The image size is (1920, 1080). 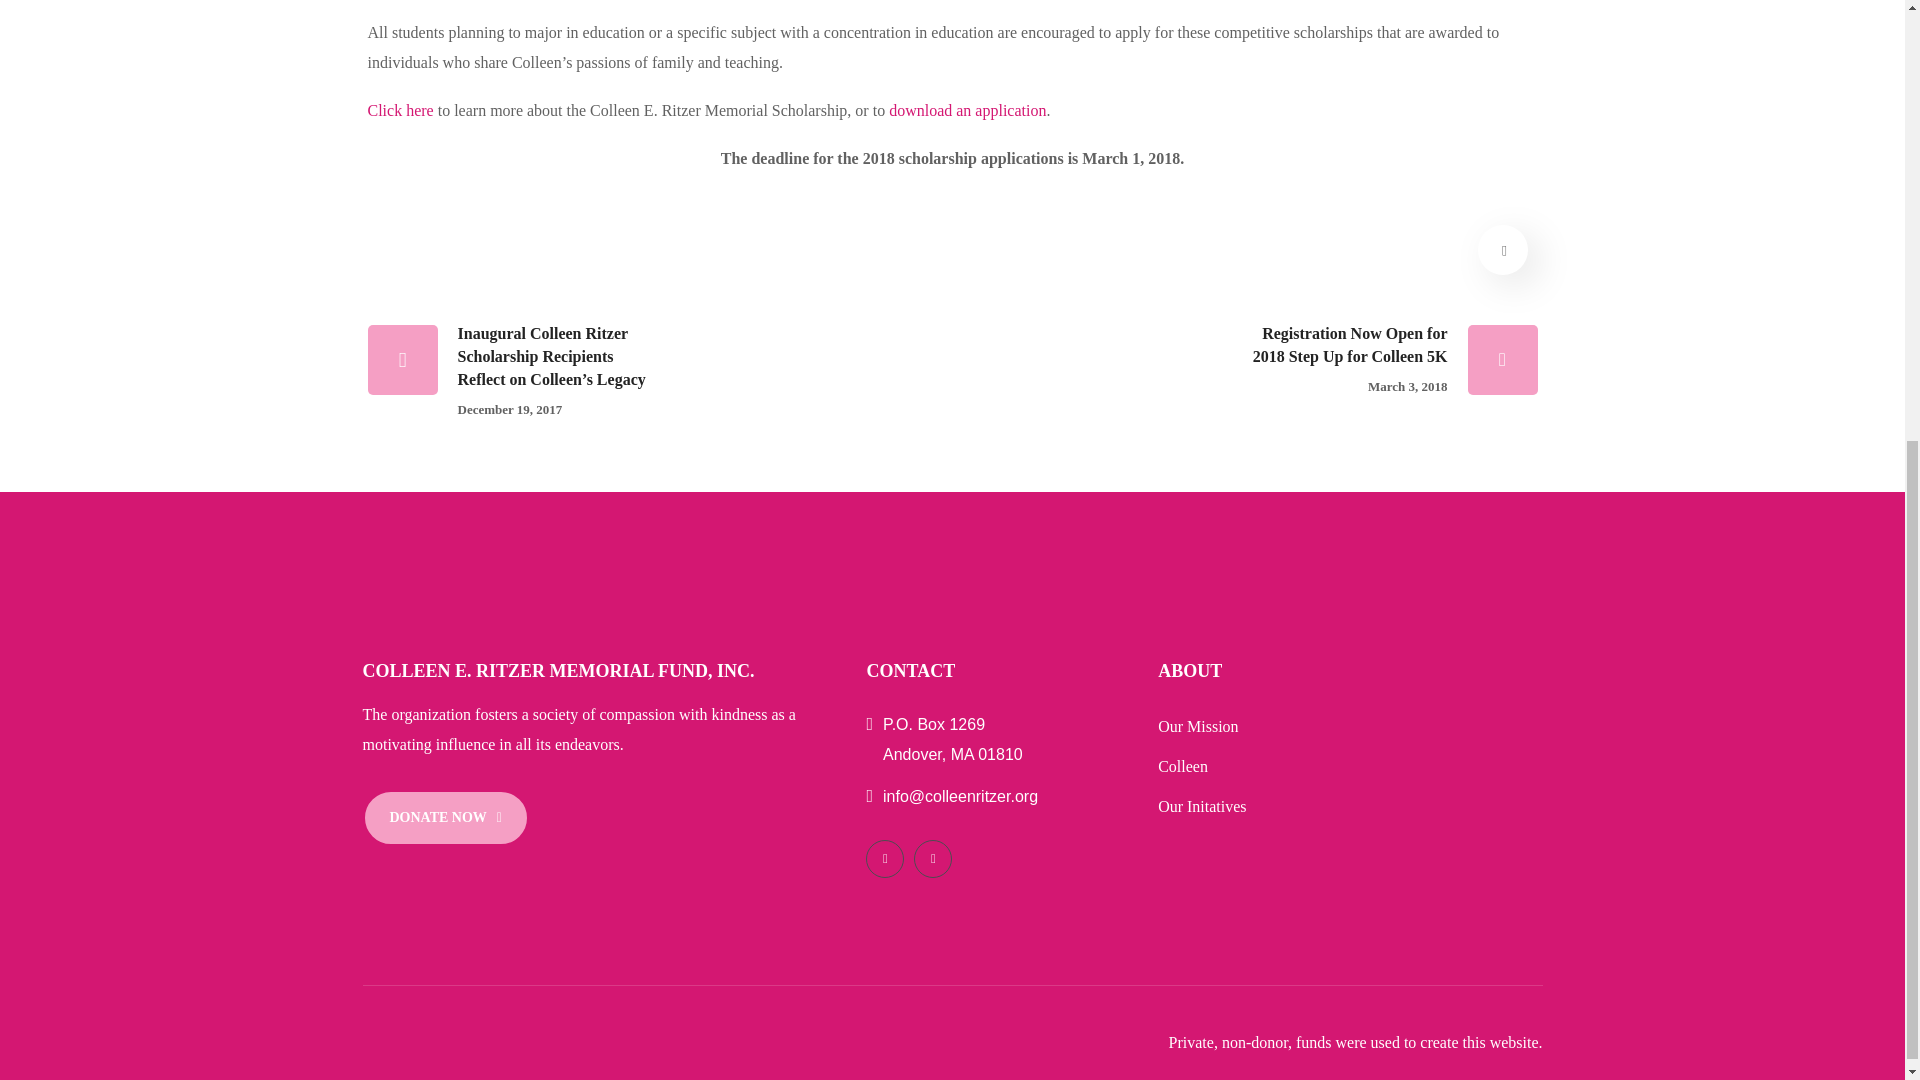 What do you see at coordinates (932, 859) in the screenshot?
I see `Facebook` at bounding box center [932, 859].